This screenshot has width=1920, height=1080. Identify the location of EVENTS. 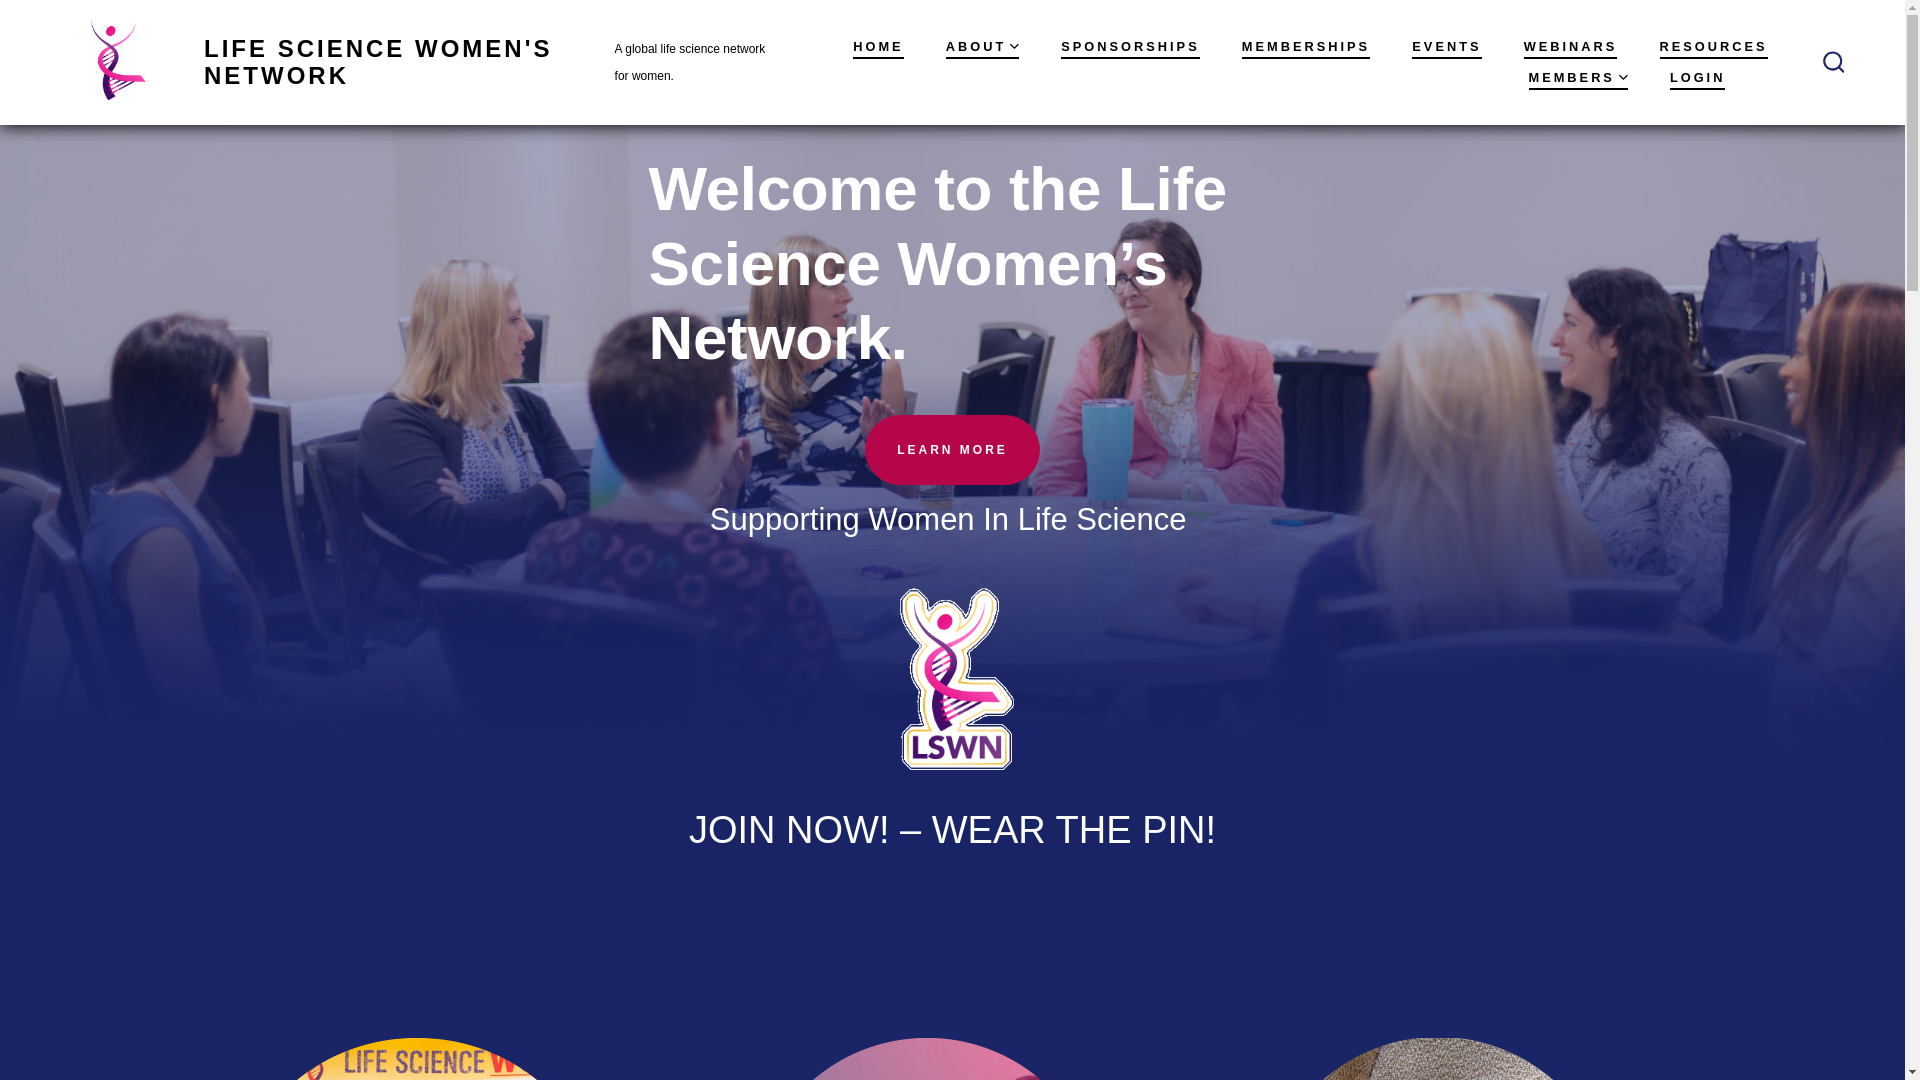
(1446, 47).